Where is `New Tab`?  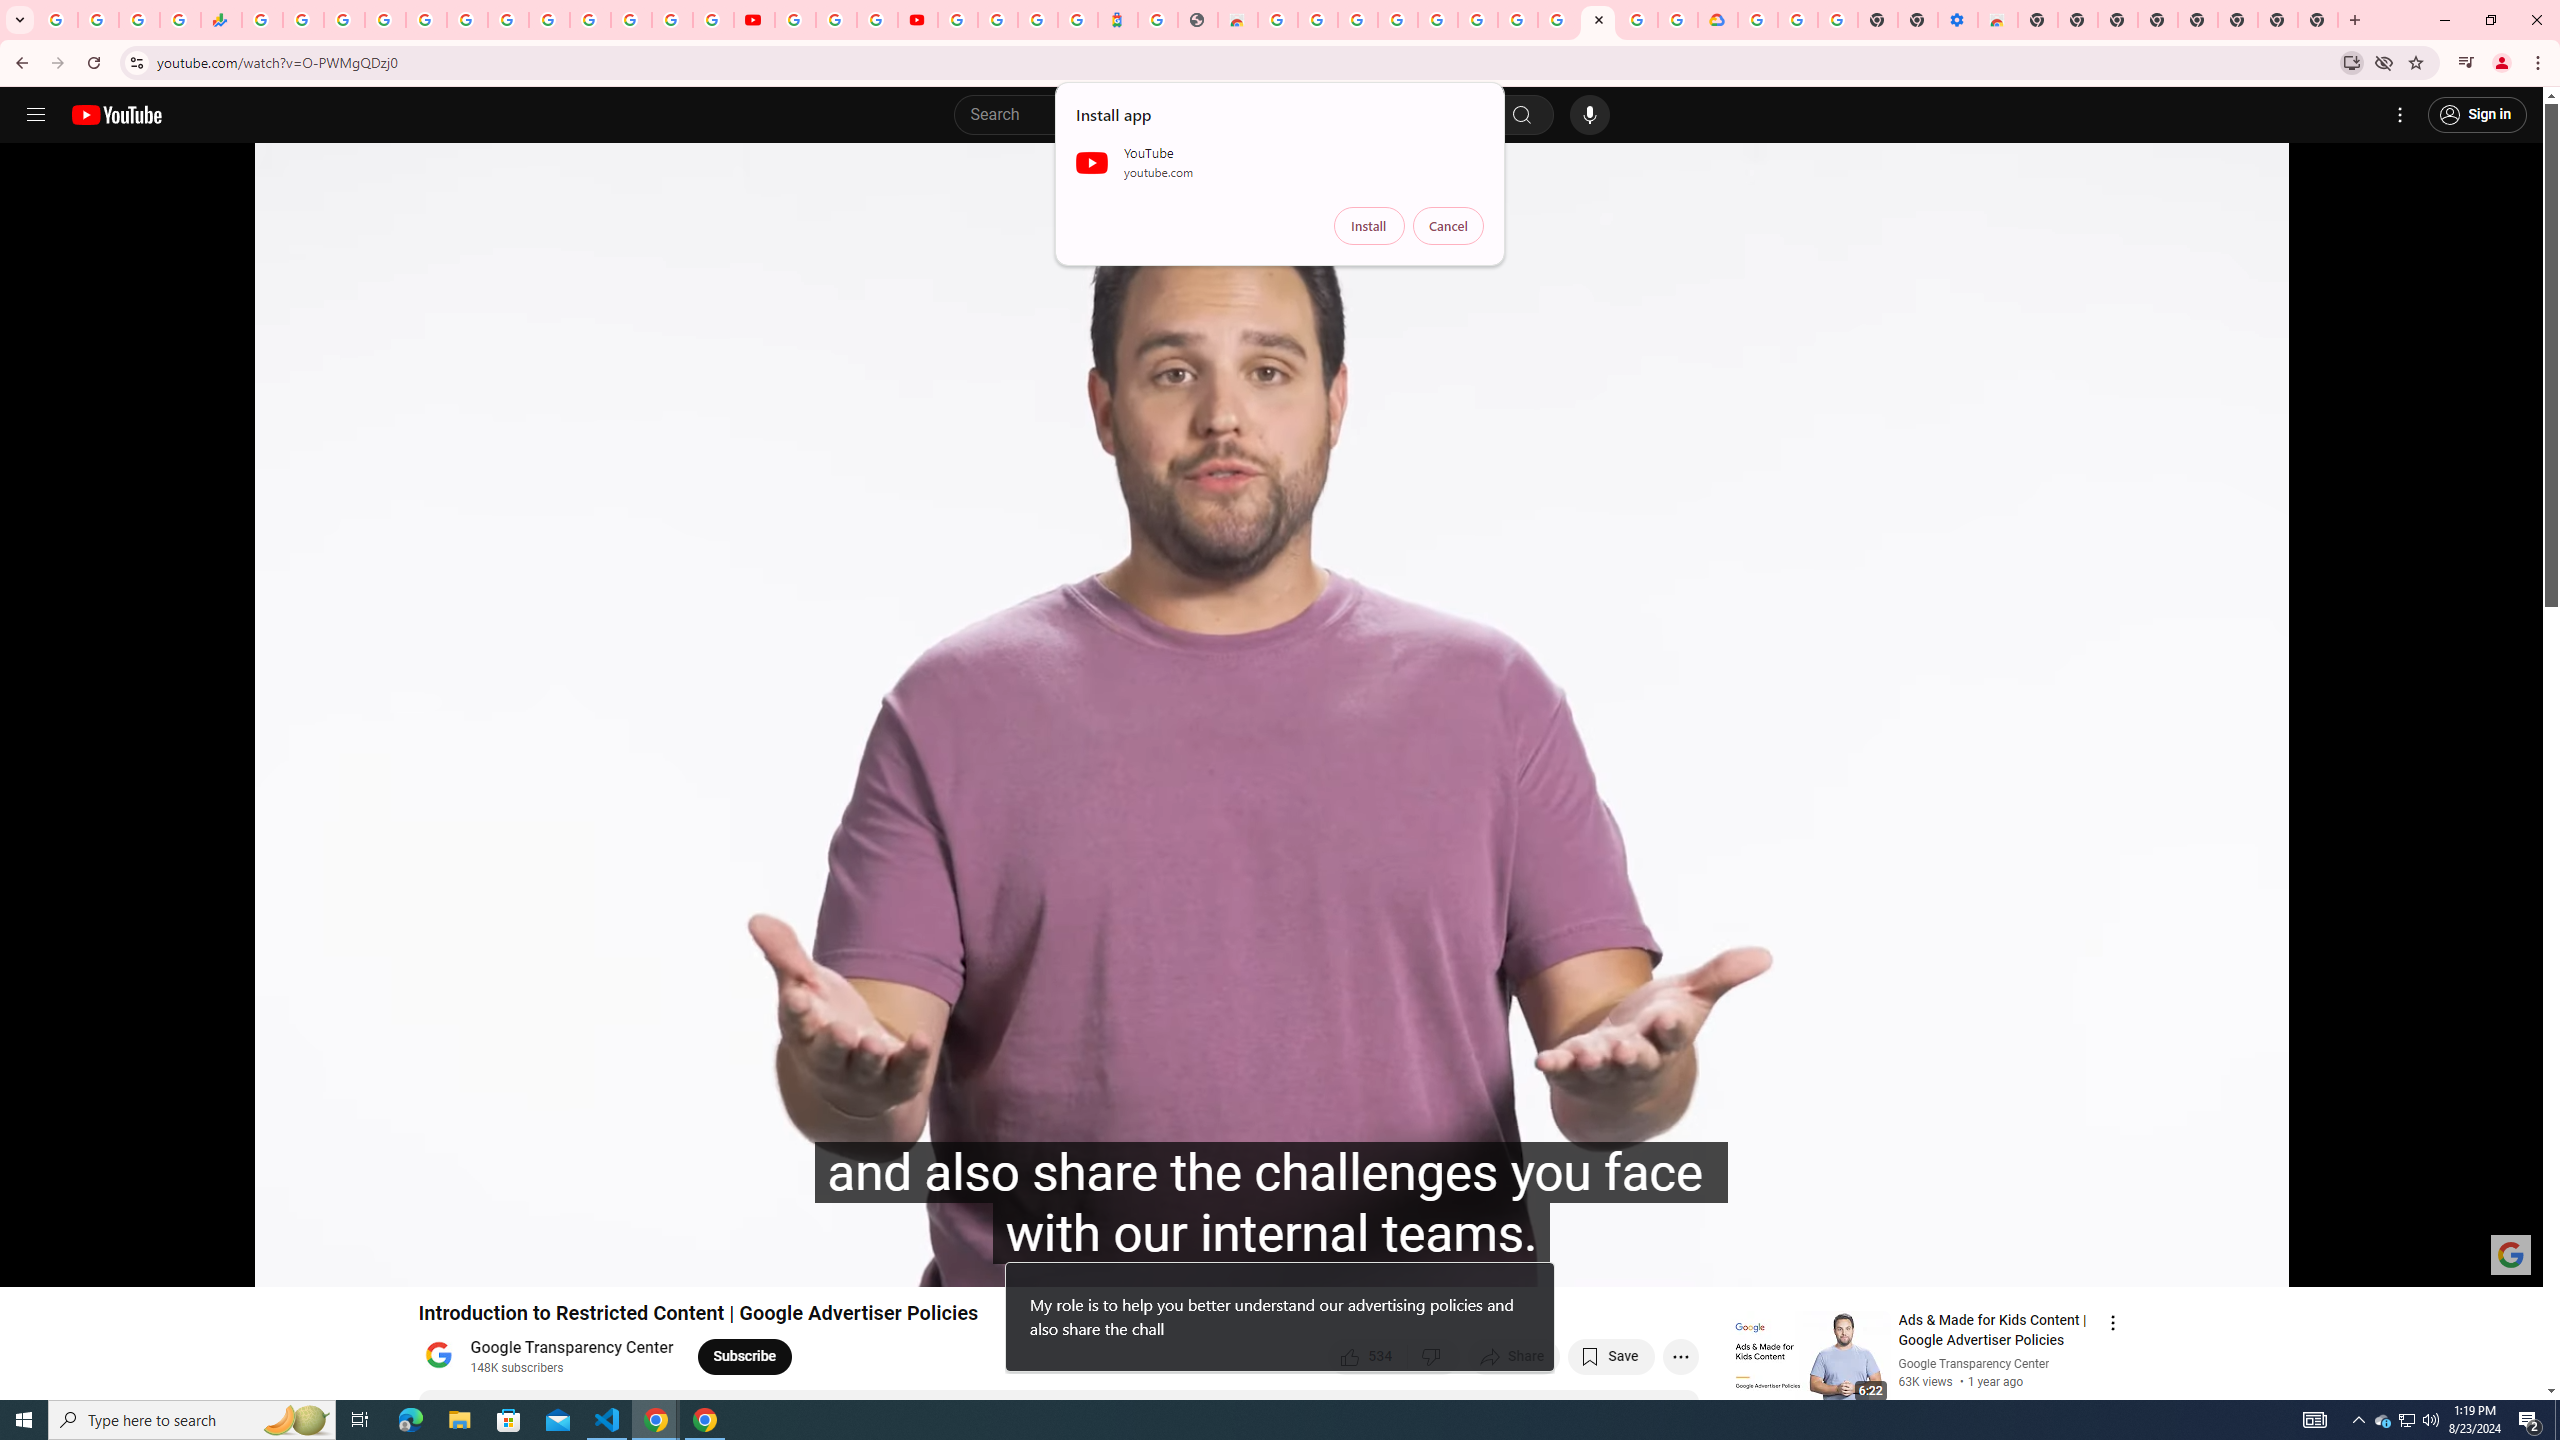 New Tab is located at coordinates (2318, 20).